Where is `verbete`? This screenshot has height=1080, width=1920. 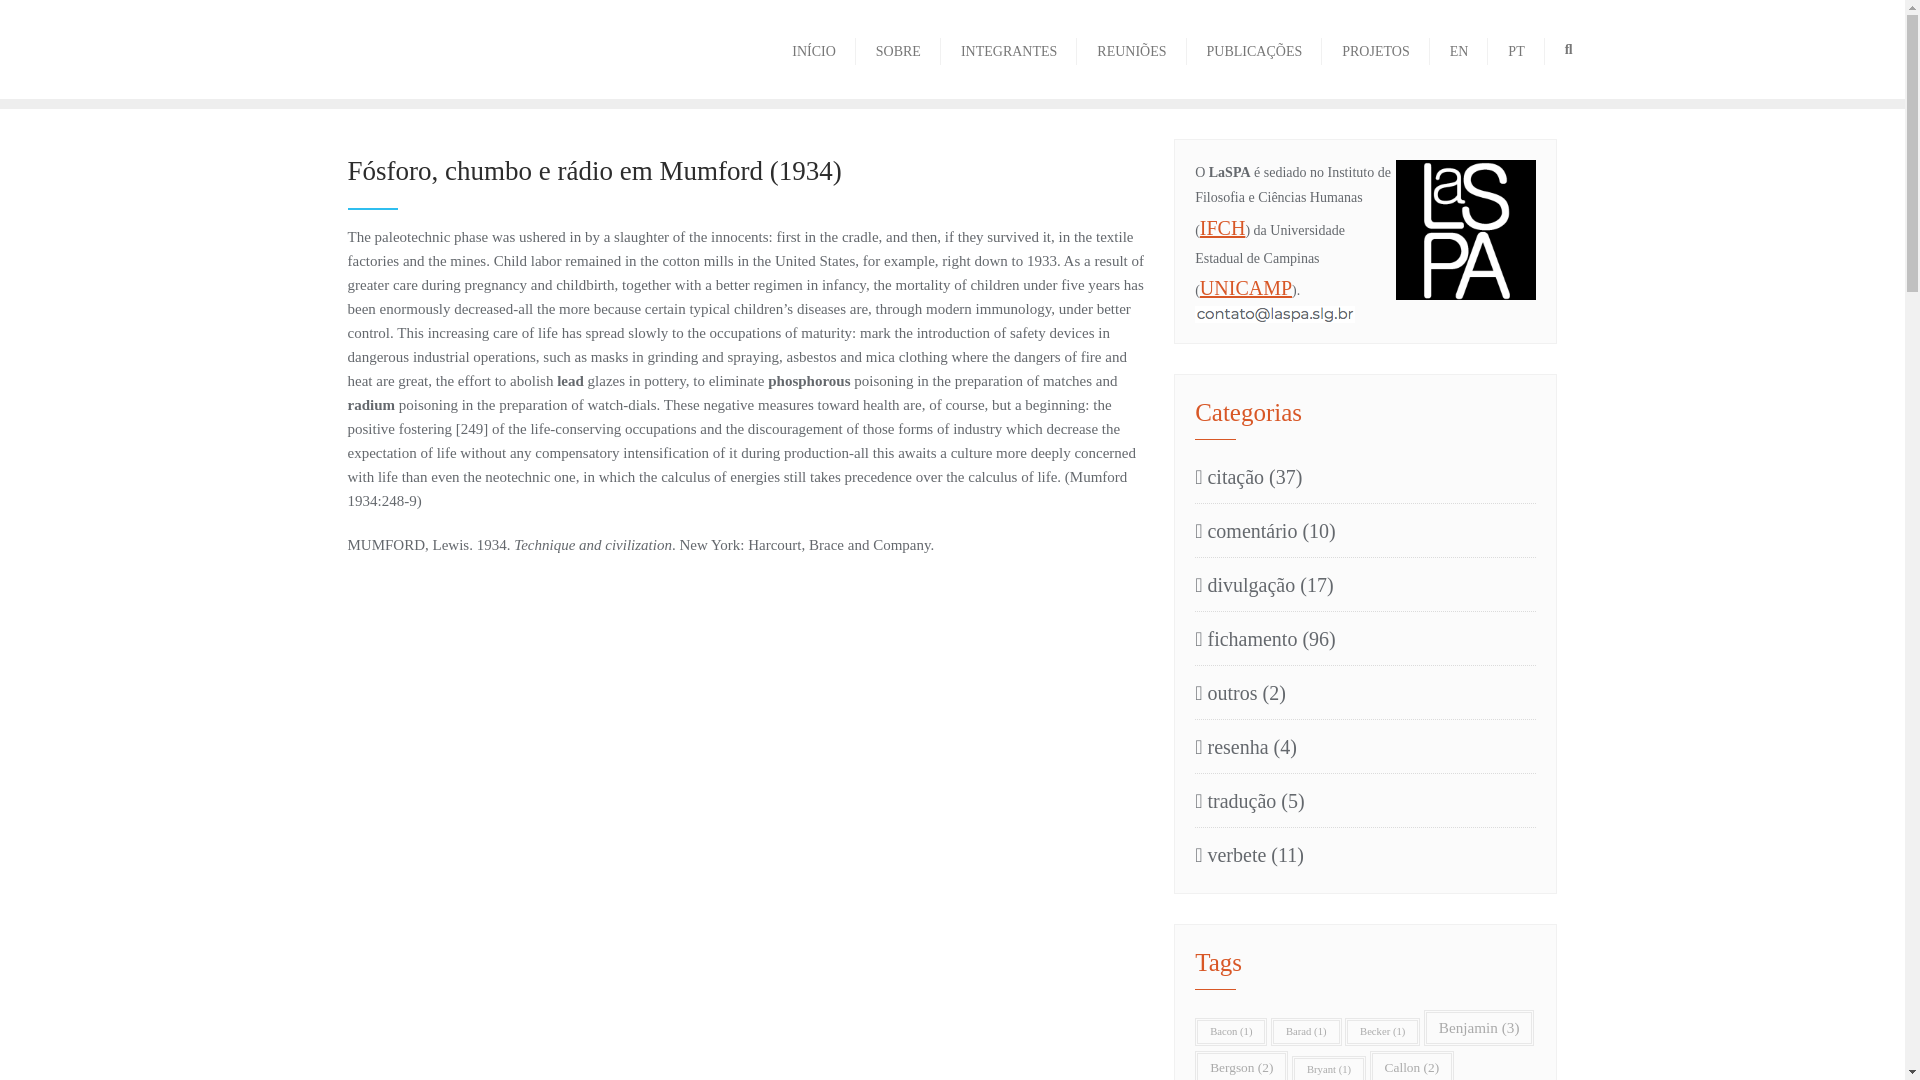
verbete is located at coordinates (1230, 855).